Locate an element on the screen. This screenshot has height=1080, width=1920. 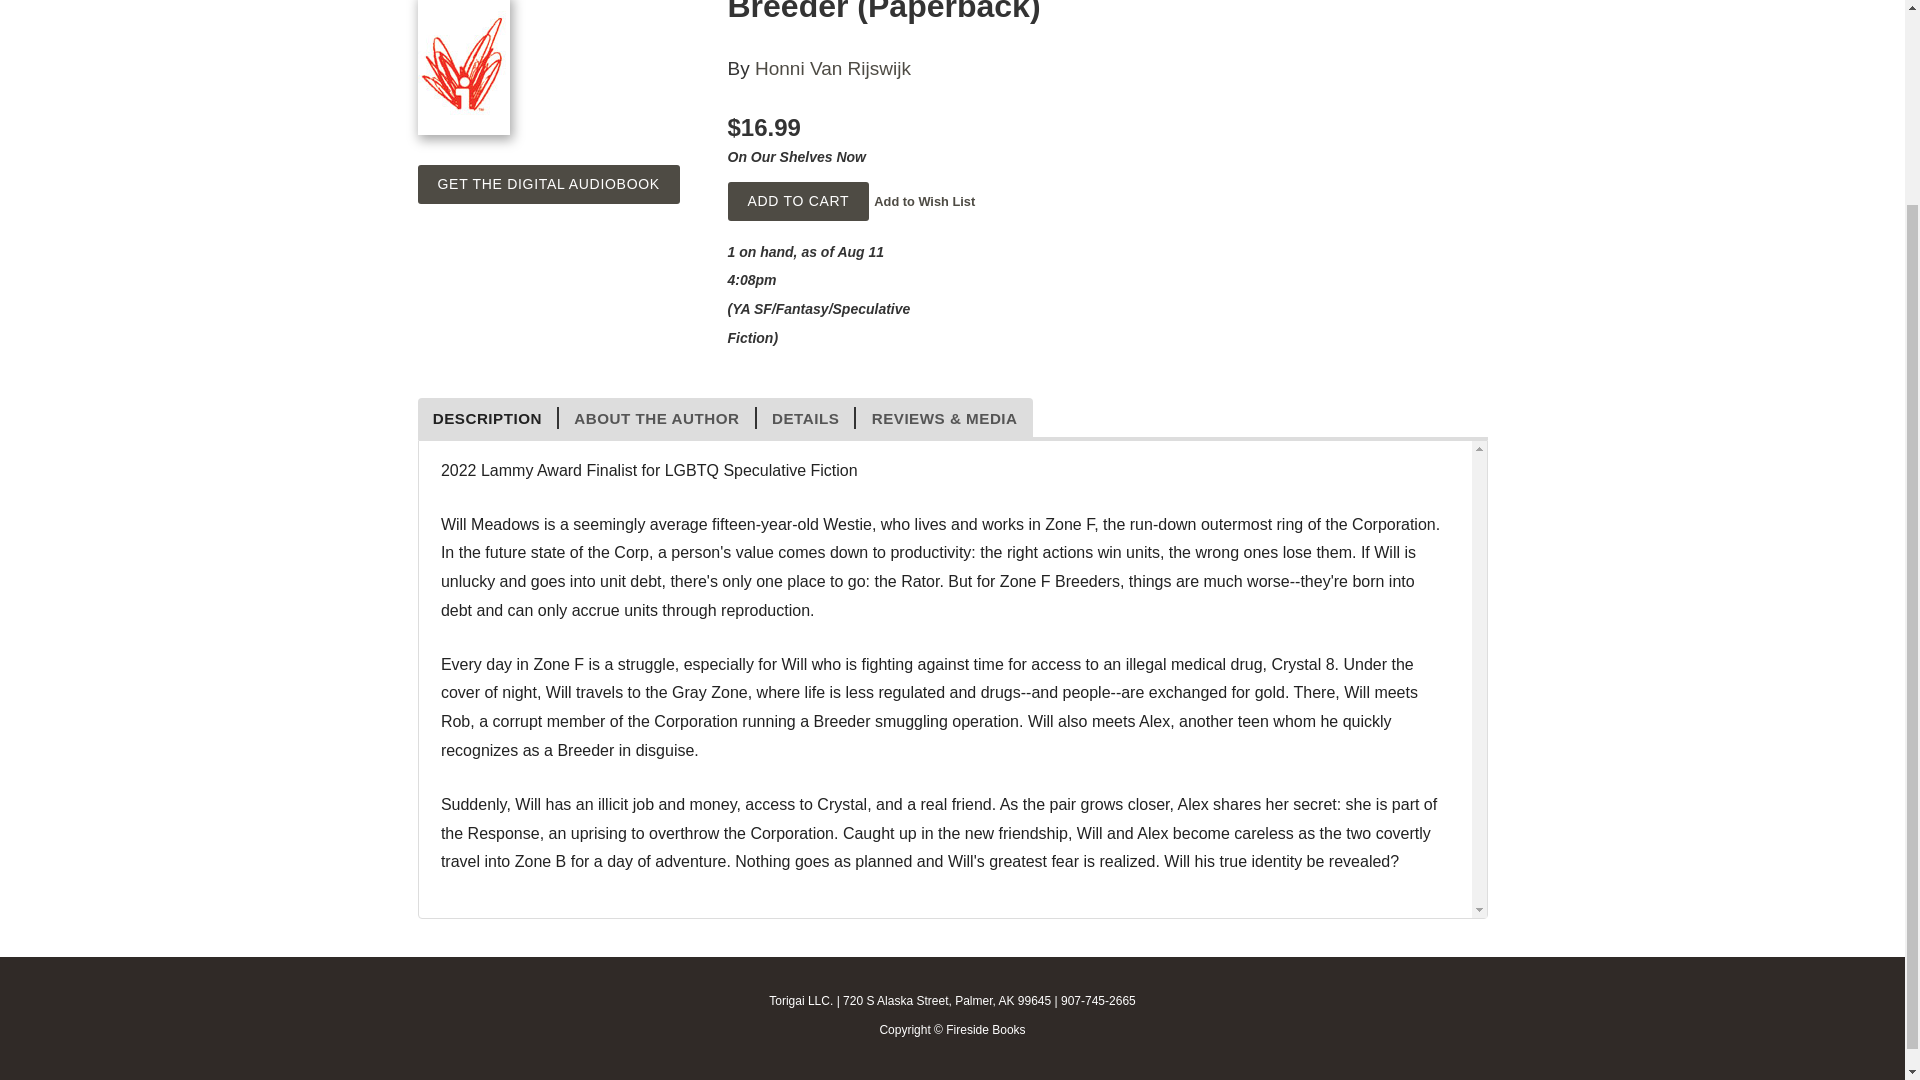
Add to Cart is located at coordinates (798, 202).